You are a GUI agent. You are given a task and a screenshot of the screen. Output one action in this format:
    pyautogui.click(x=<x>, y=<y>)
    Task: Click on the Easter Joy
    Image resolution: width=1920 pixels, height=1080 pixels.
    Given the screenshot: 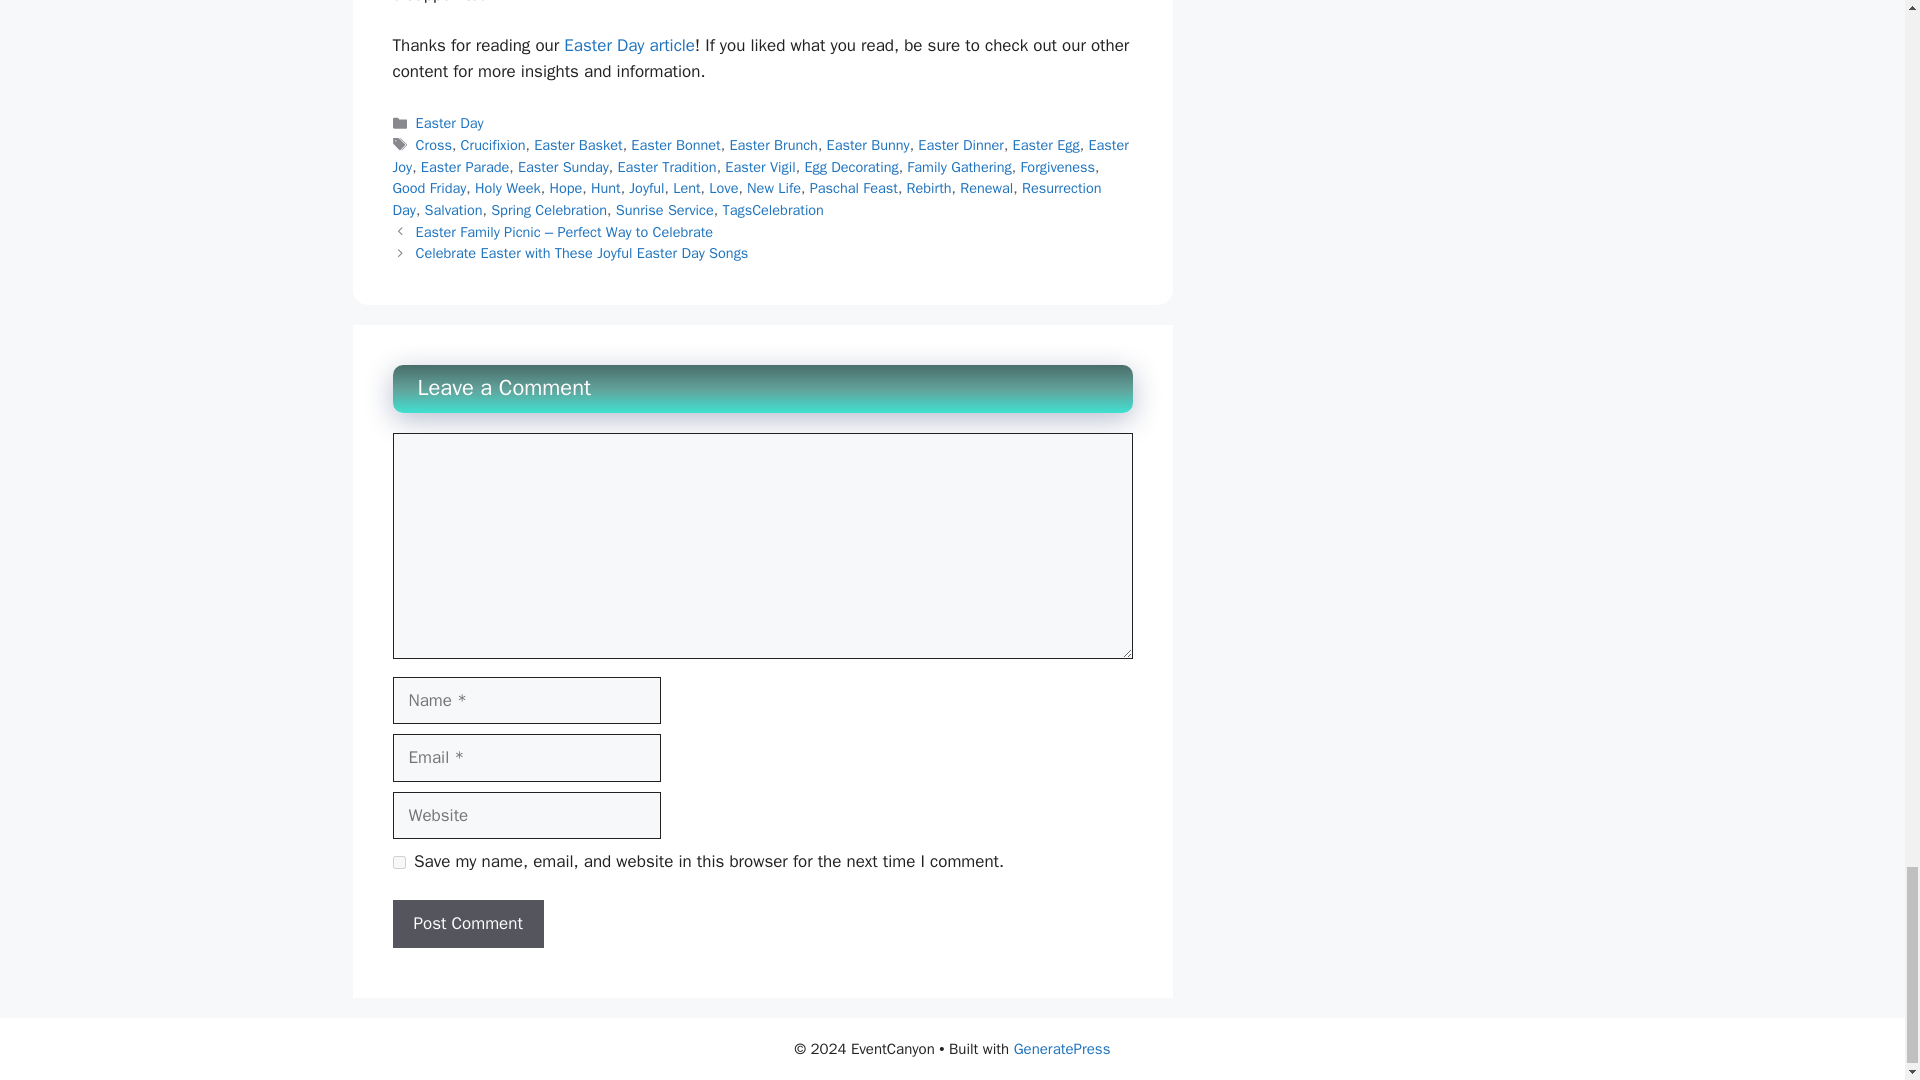 What is the action you would take?
    pyautogui.click(x=760, y=156)
    